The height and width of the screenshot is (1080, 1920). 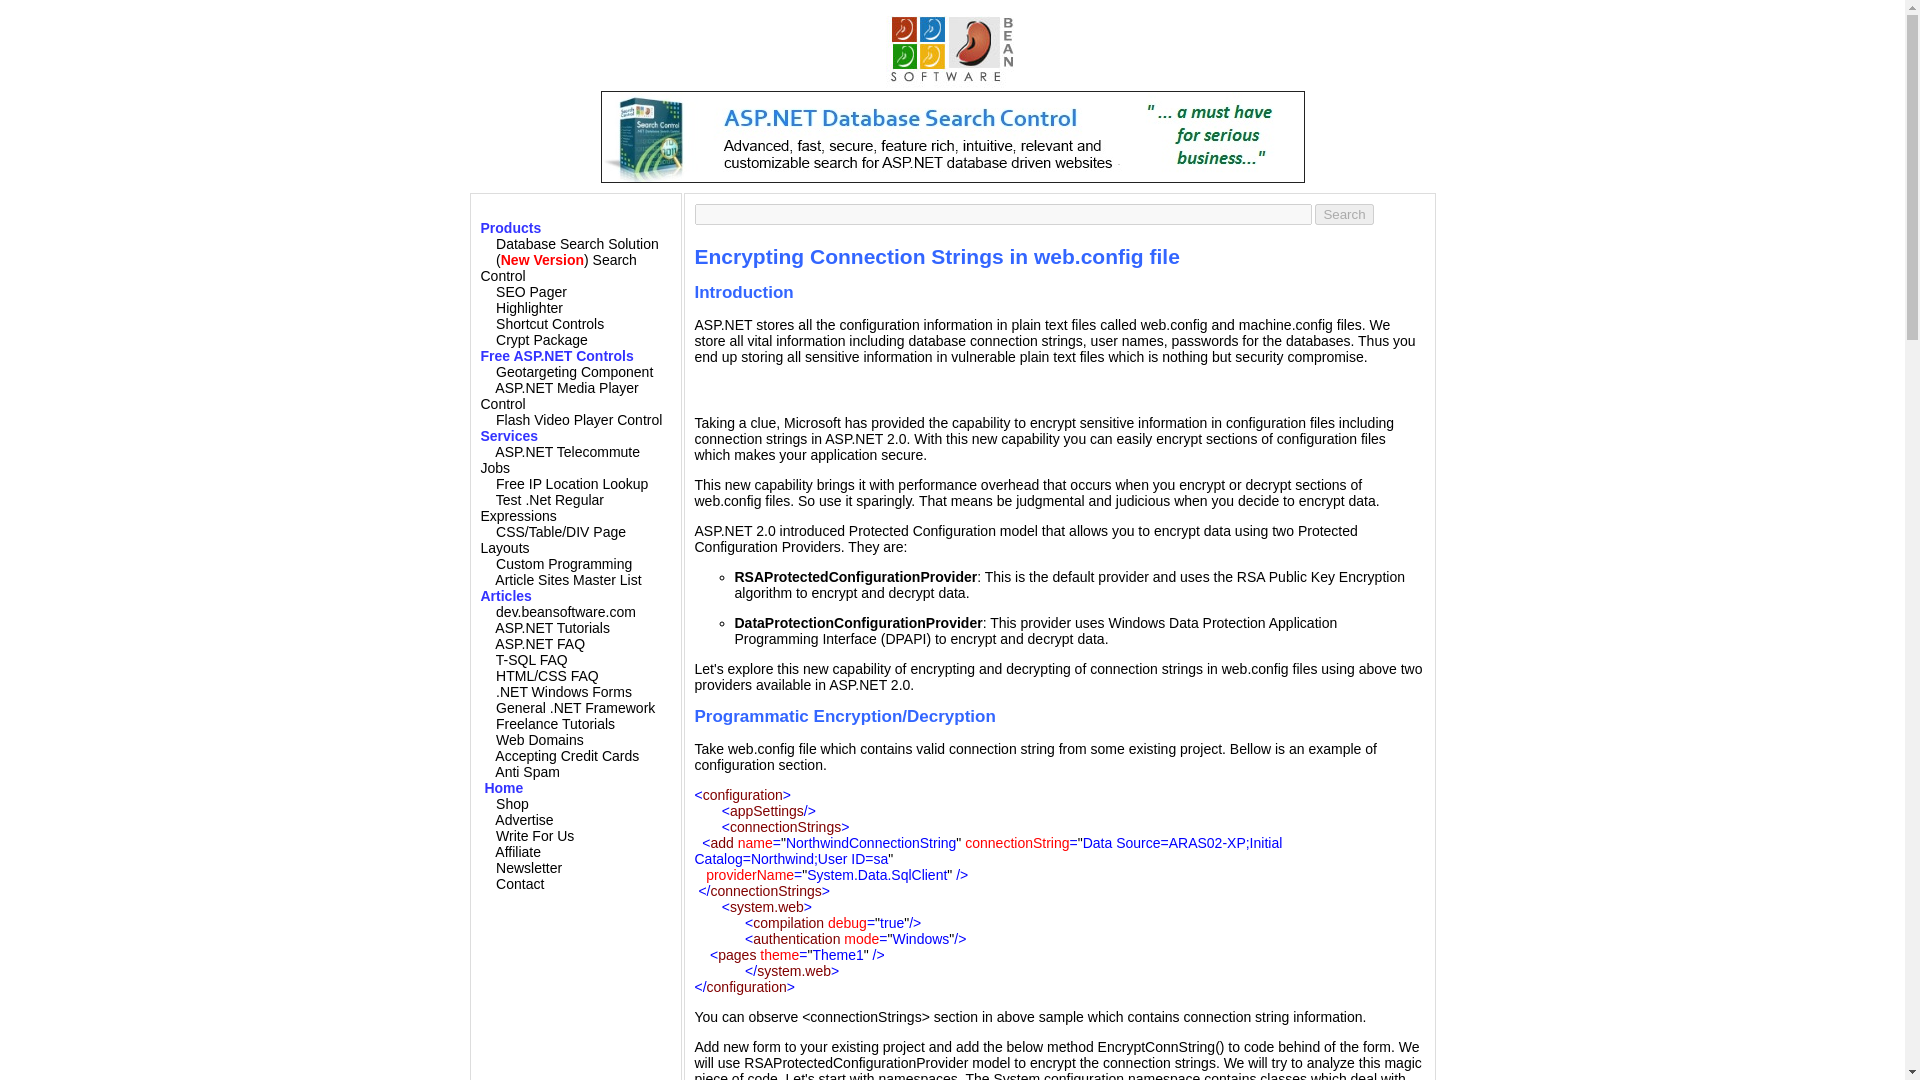 I want to click on Highlighter, so click(x=528, y=308).